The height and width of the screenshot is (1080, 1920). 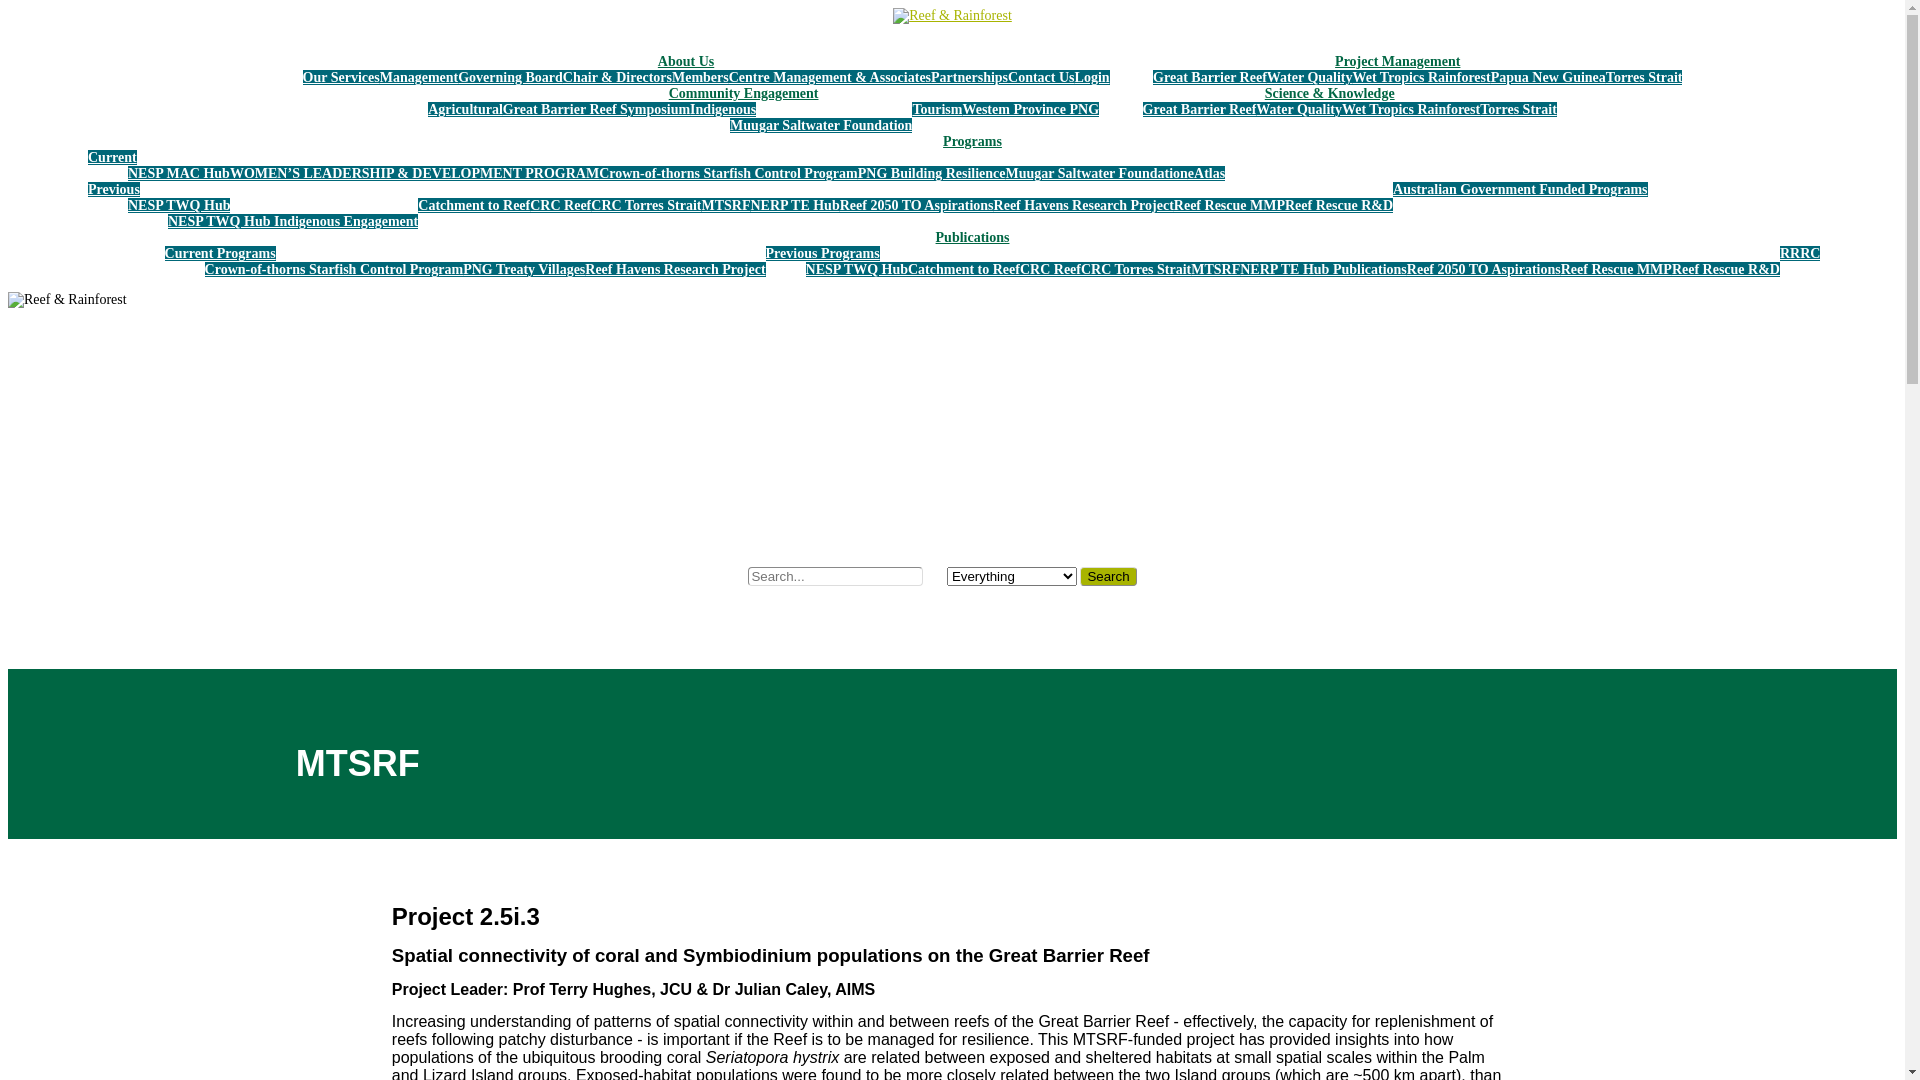 I want to click on NESP MAC Hub, so click(x=179, y=174).